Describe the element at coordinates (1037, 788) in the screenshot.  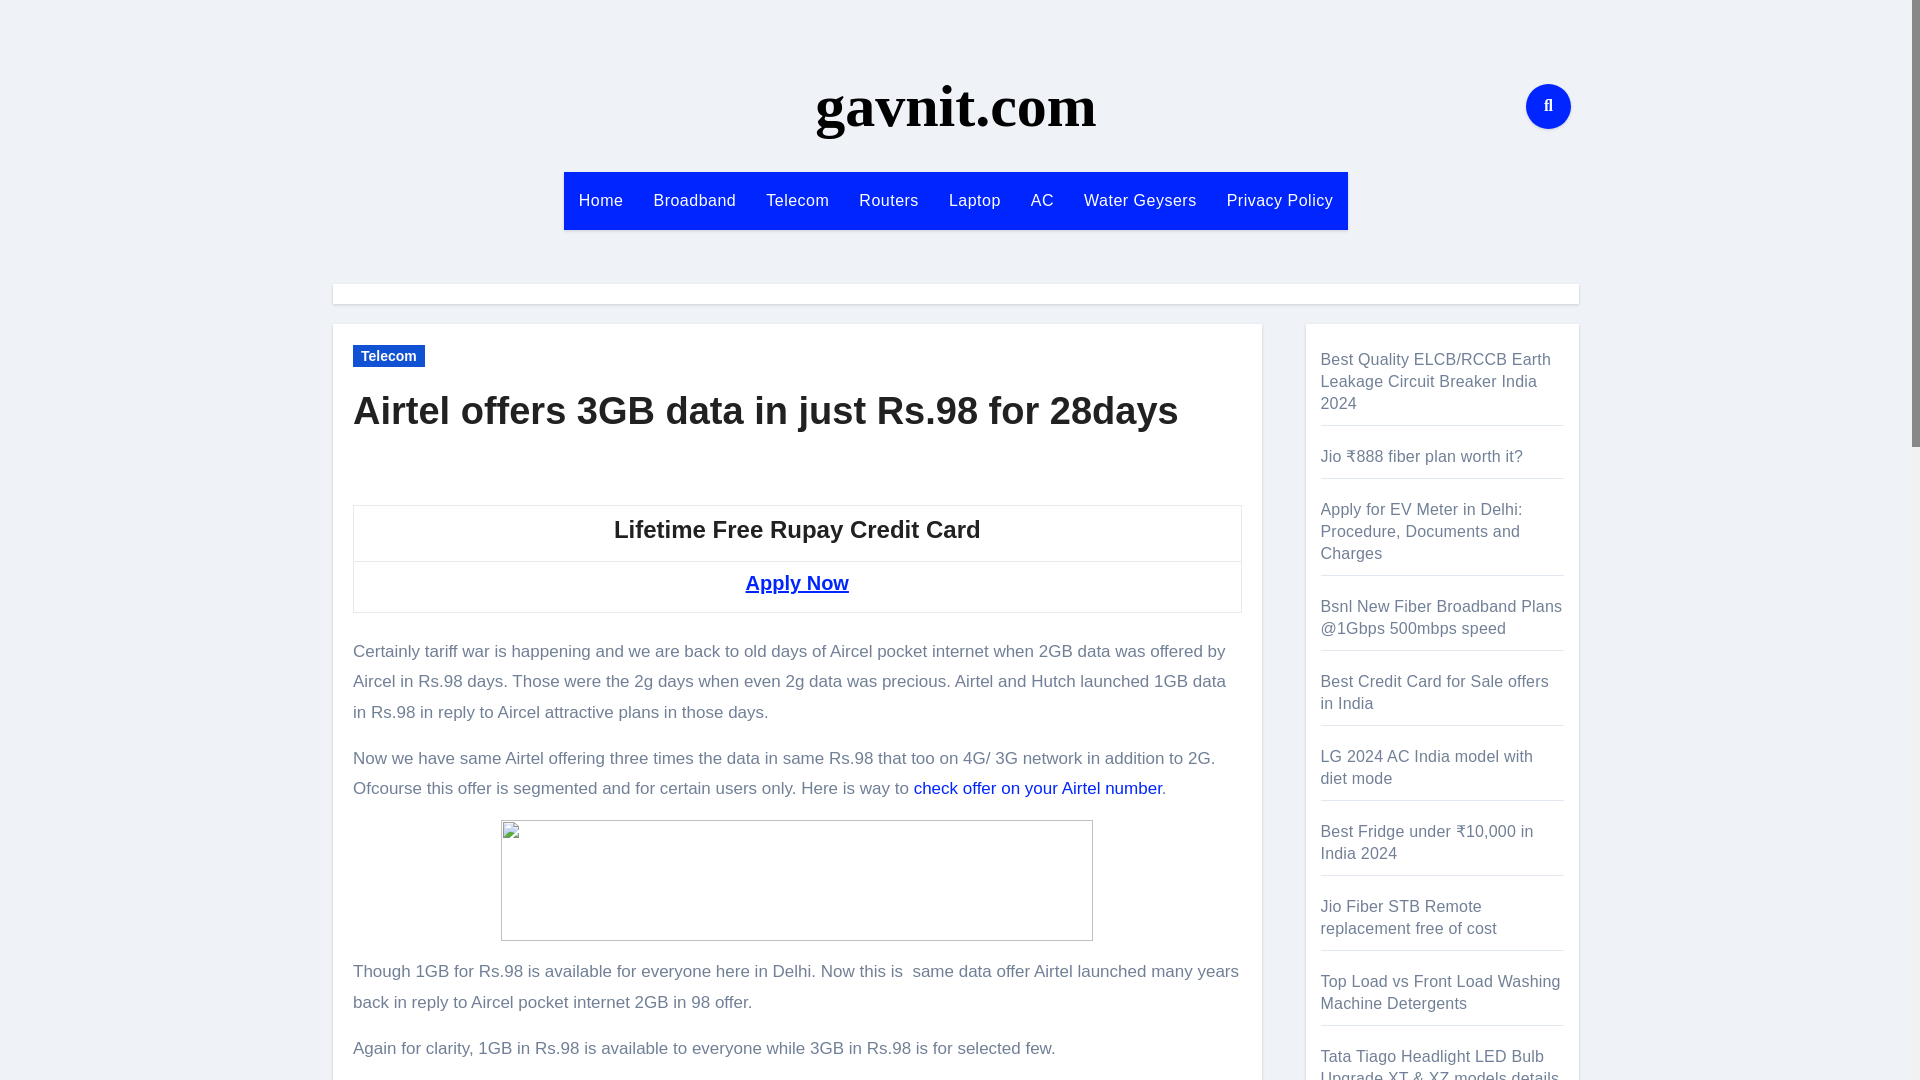
I see `check offer on your Airtel number` at that location.